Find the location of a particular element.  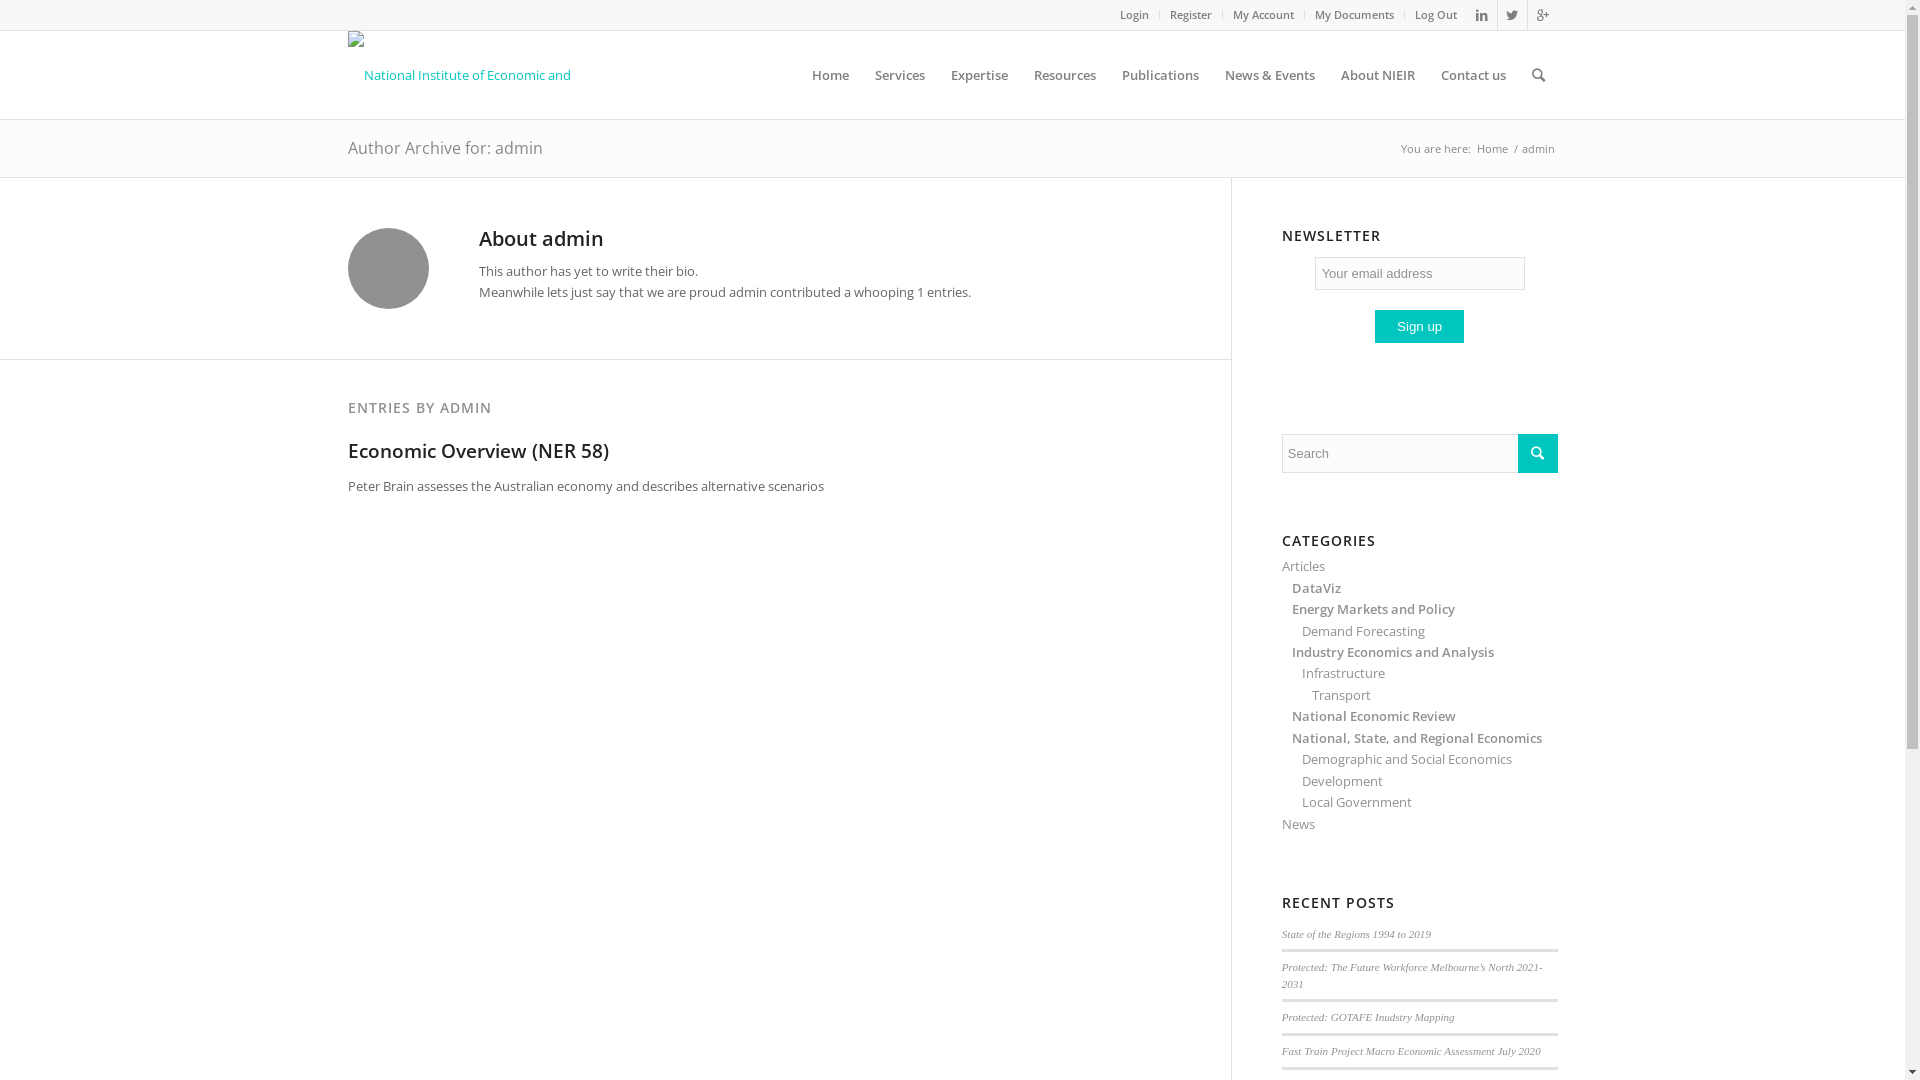

Publications is located at coordinates (1160, 75).